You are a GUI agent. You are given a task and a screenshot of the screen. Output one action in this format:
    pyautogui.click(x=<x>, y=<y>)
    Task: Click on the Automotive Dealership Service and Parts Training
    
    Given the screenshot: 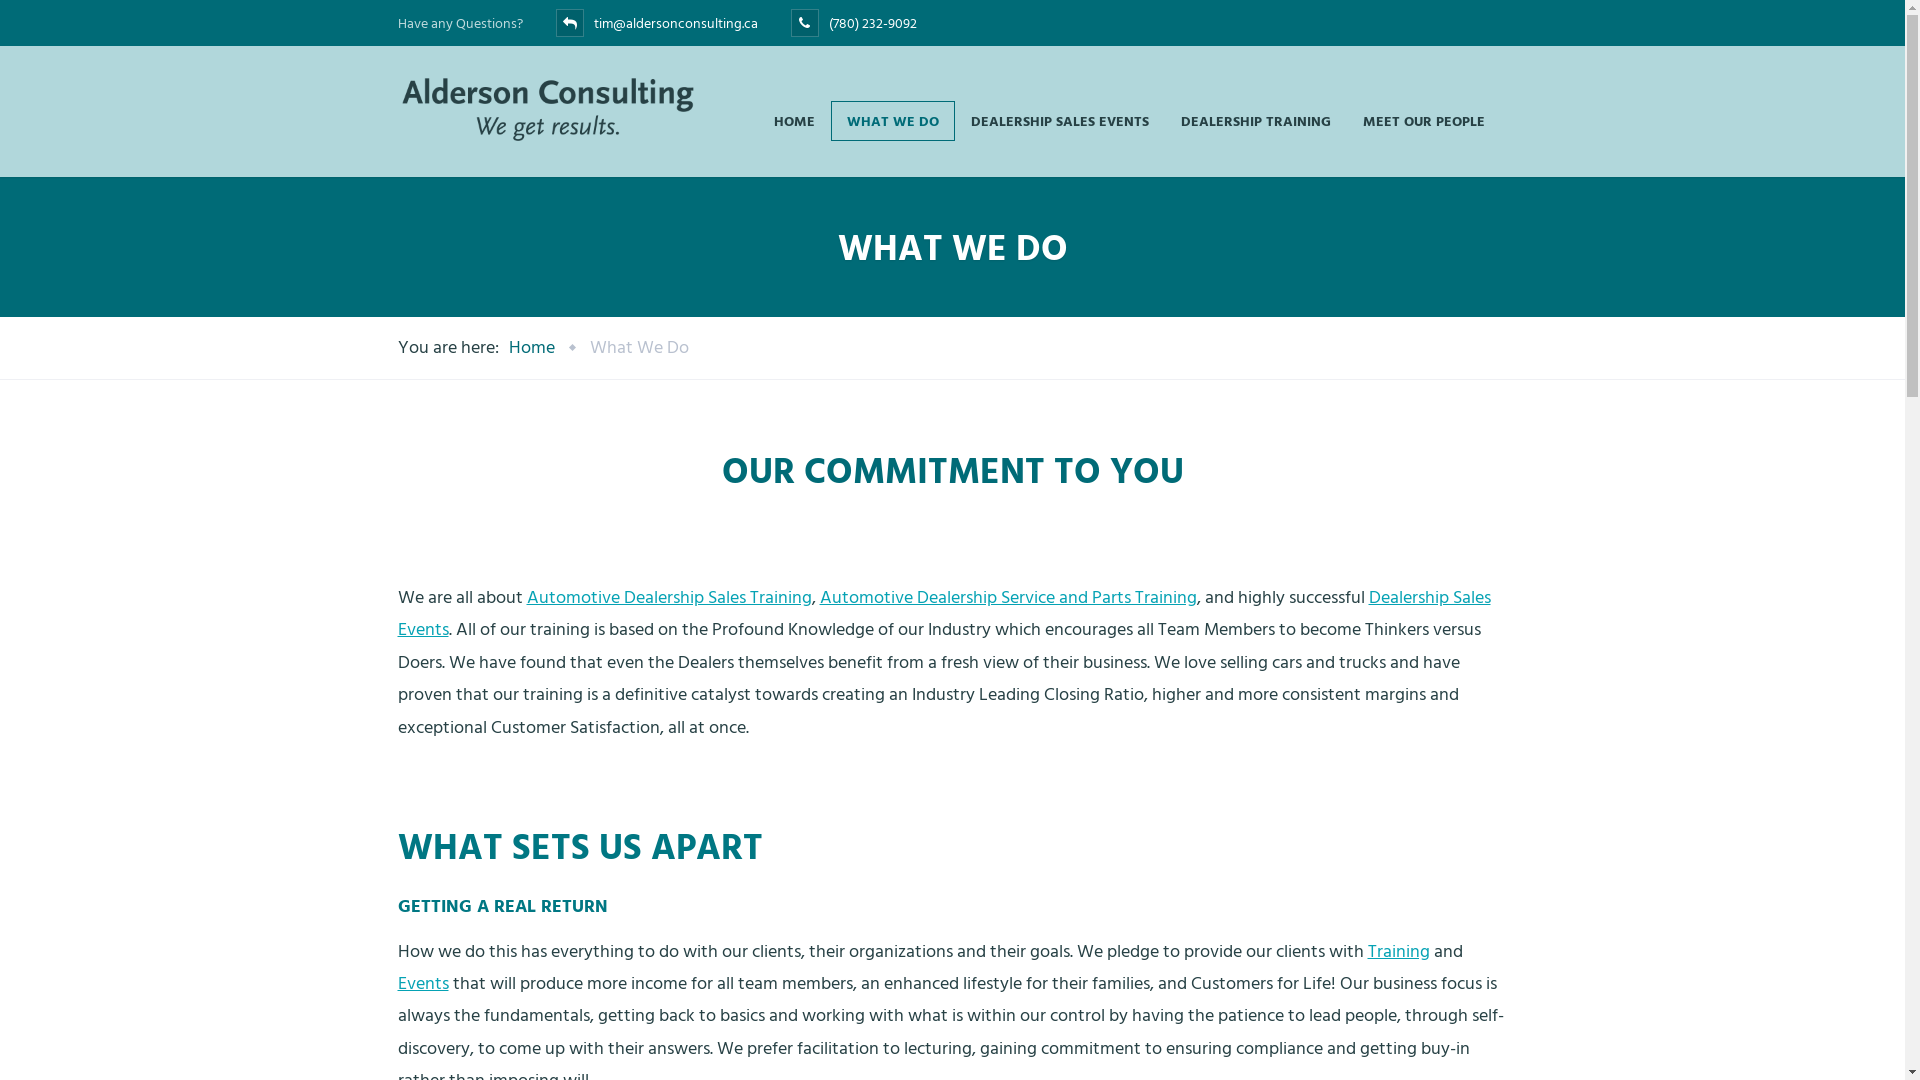 What is the action you would take?
    pyautogui.click(x=1008, y=598)
    